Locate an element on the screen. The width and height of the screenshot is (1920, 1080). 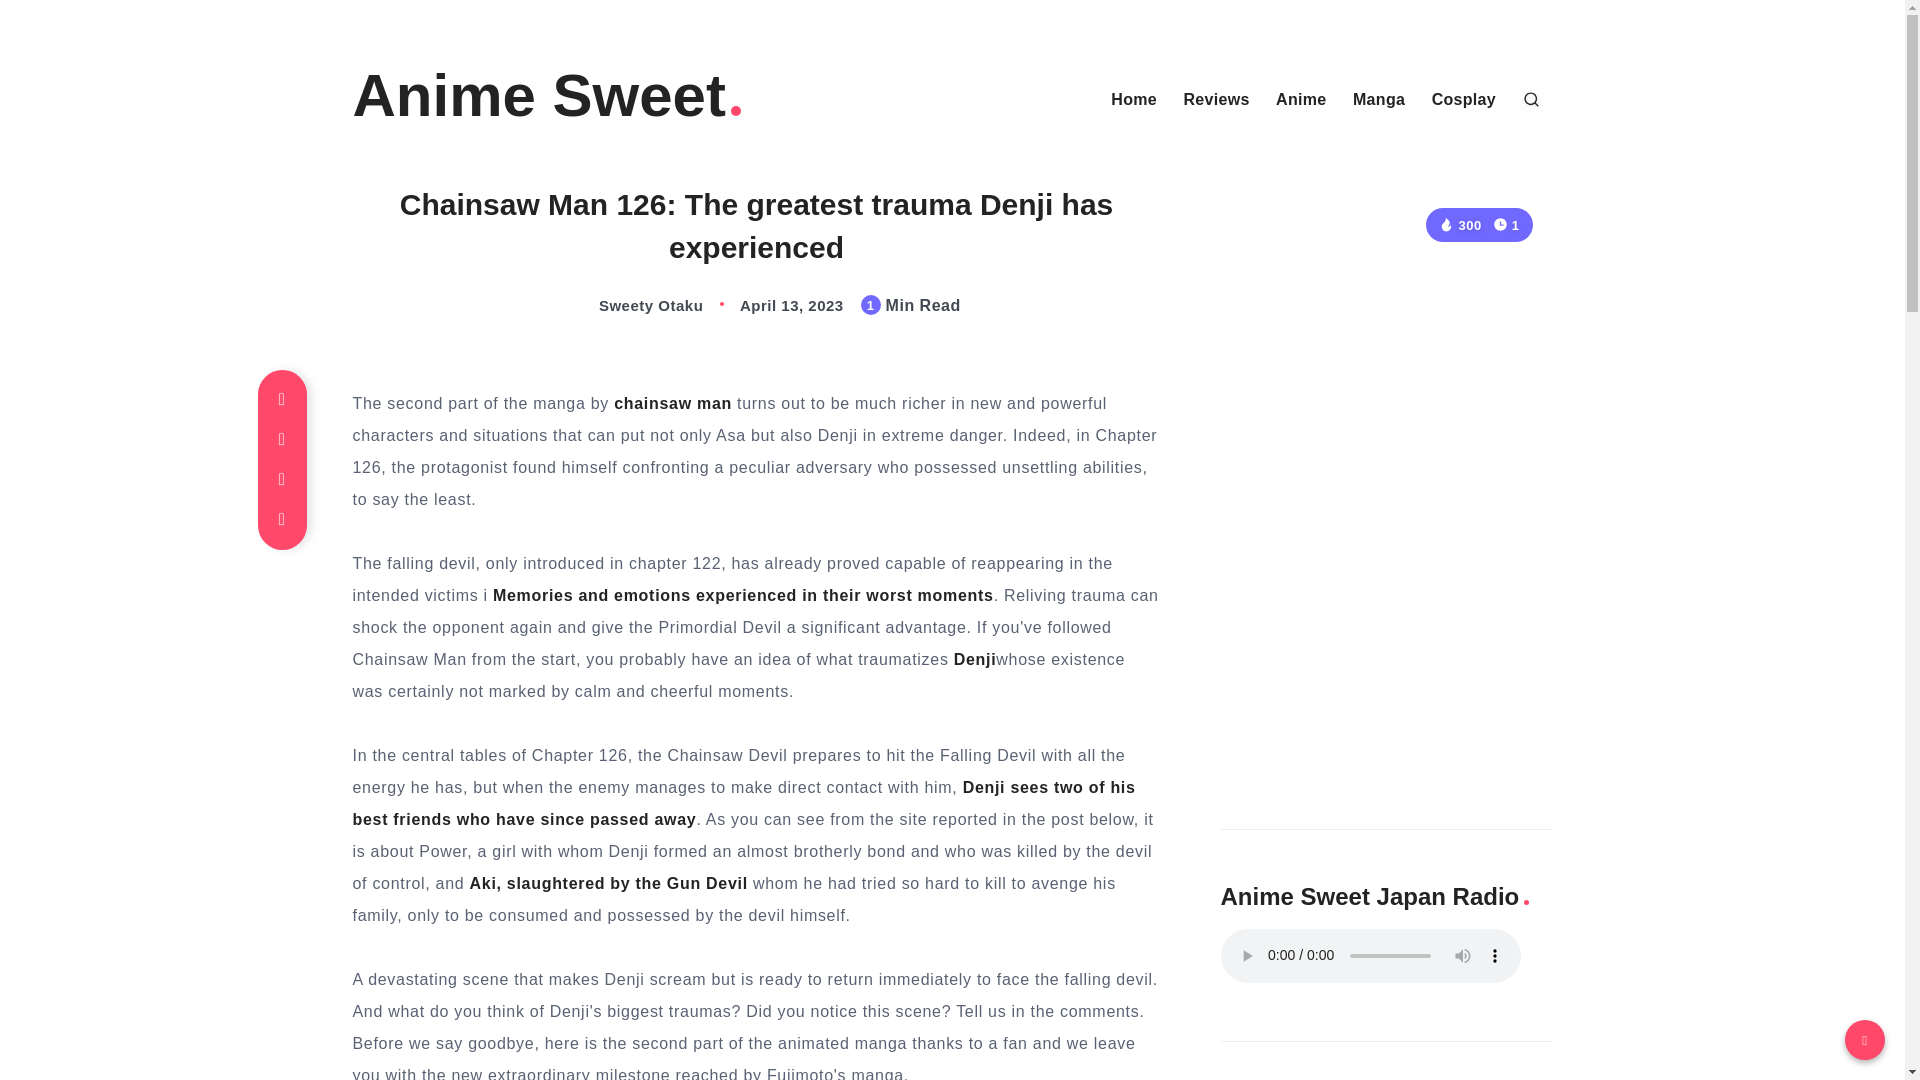
Anime is located at coordinates (1301, 100).